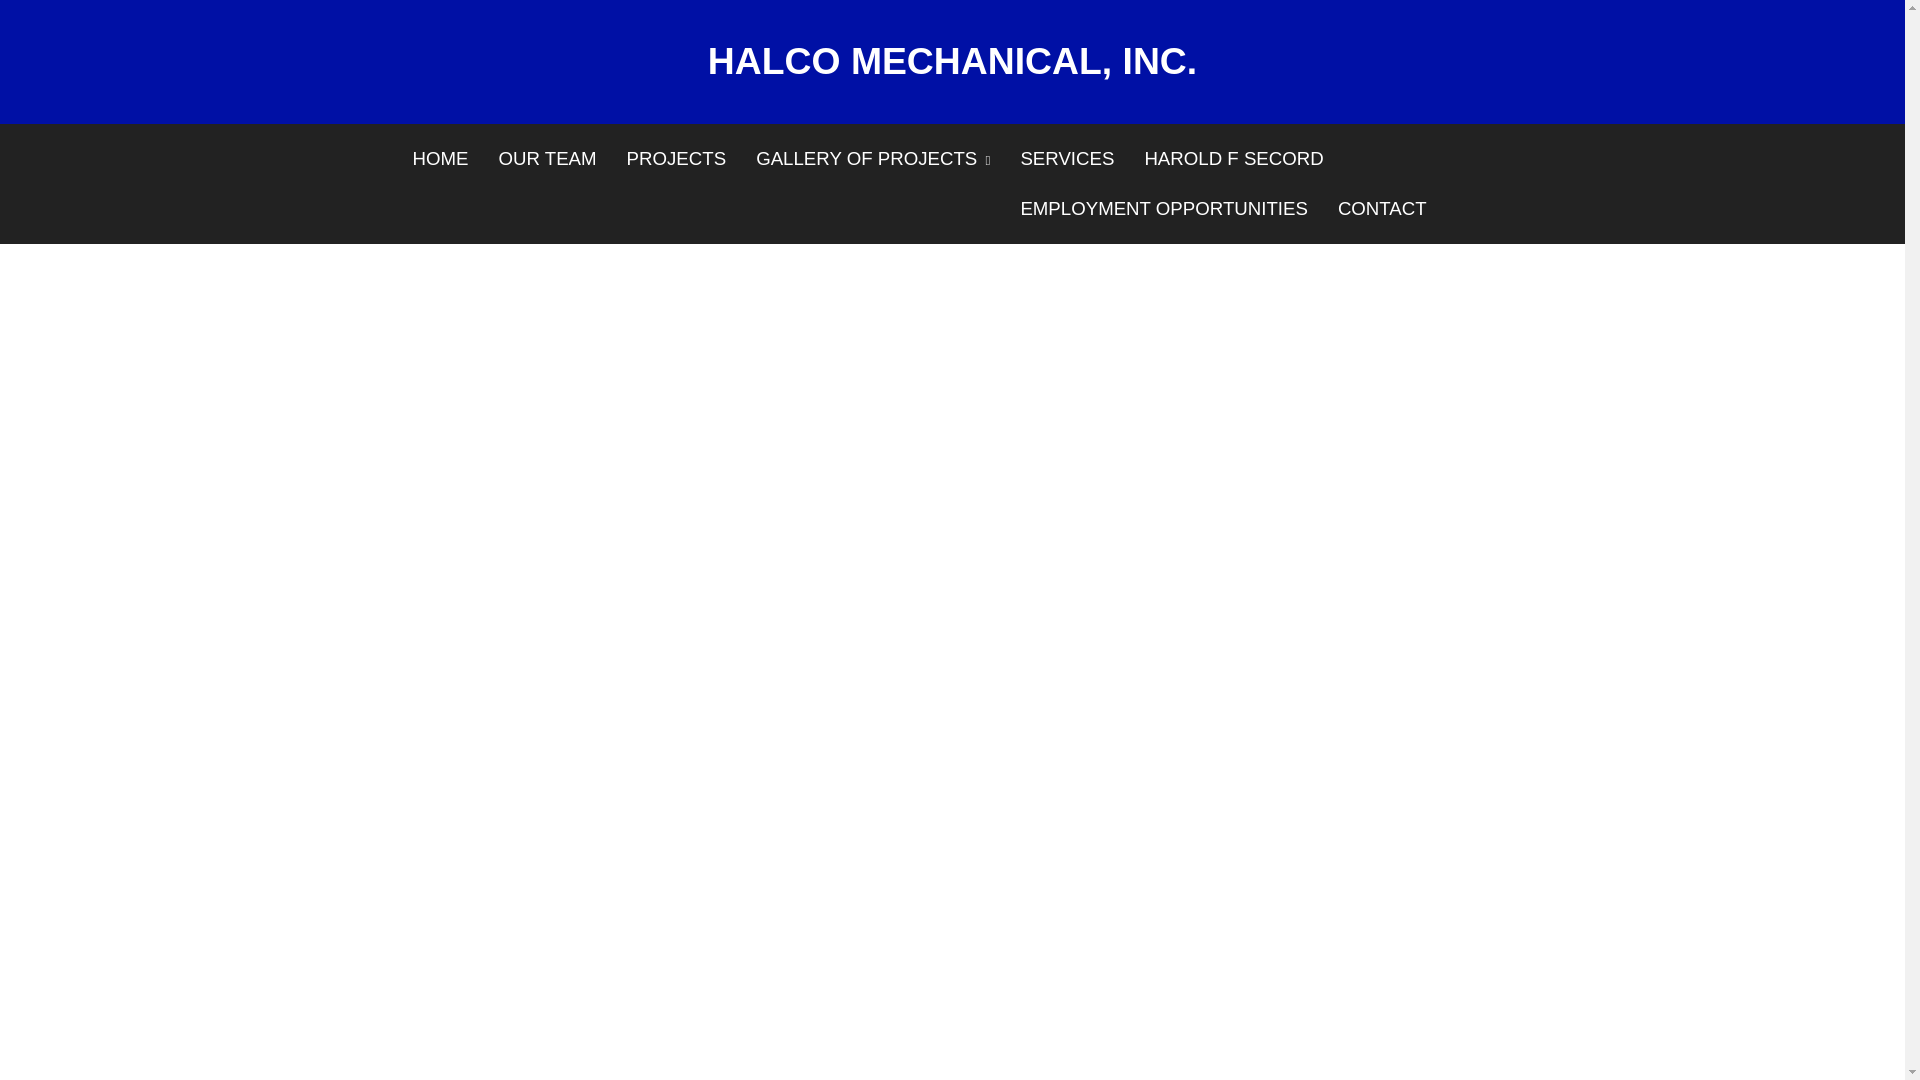  I want to click on HALCO MECHANICAL, INC., so click(951, 61).